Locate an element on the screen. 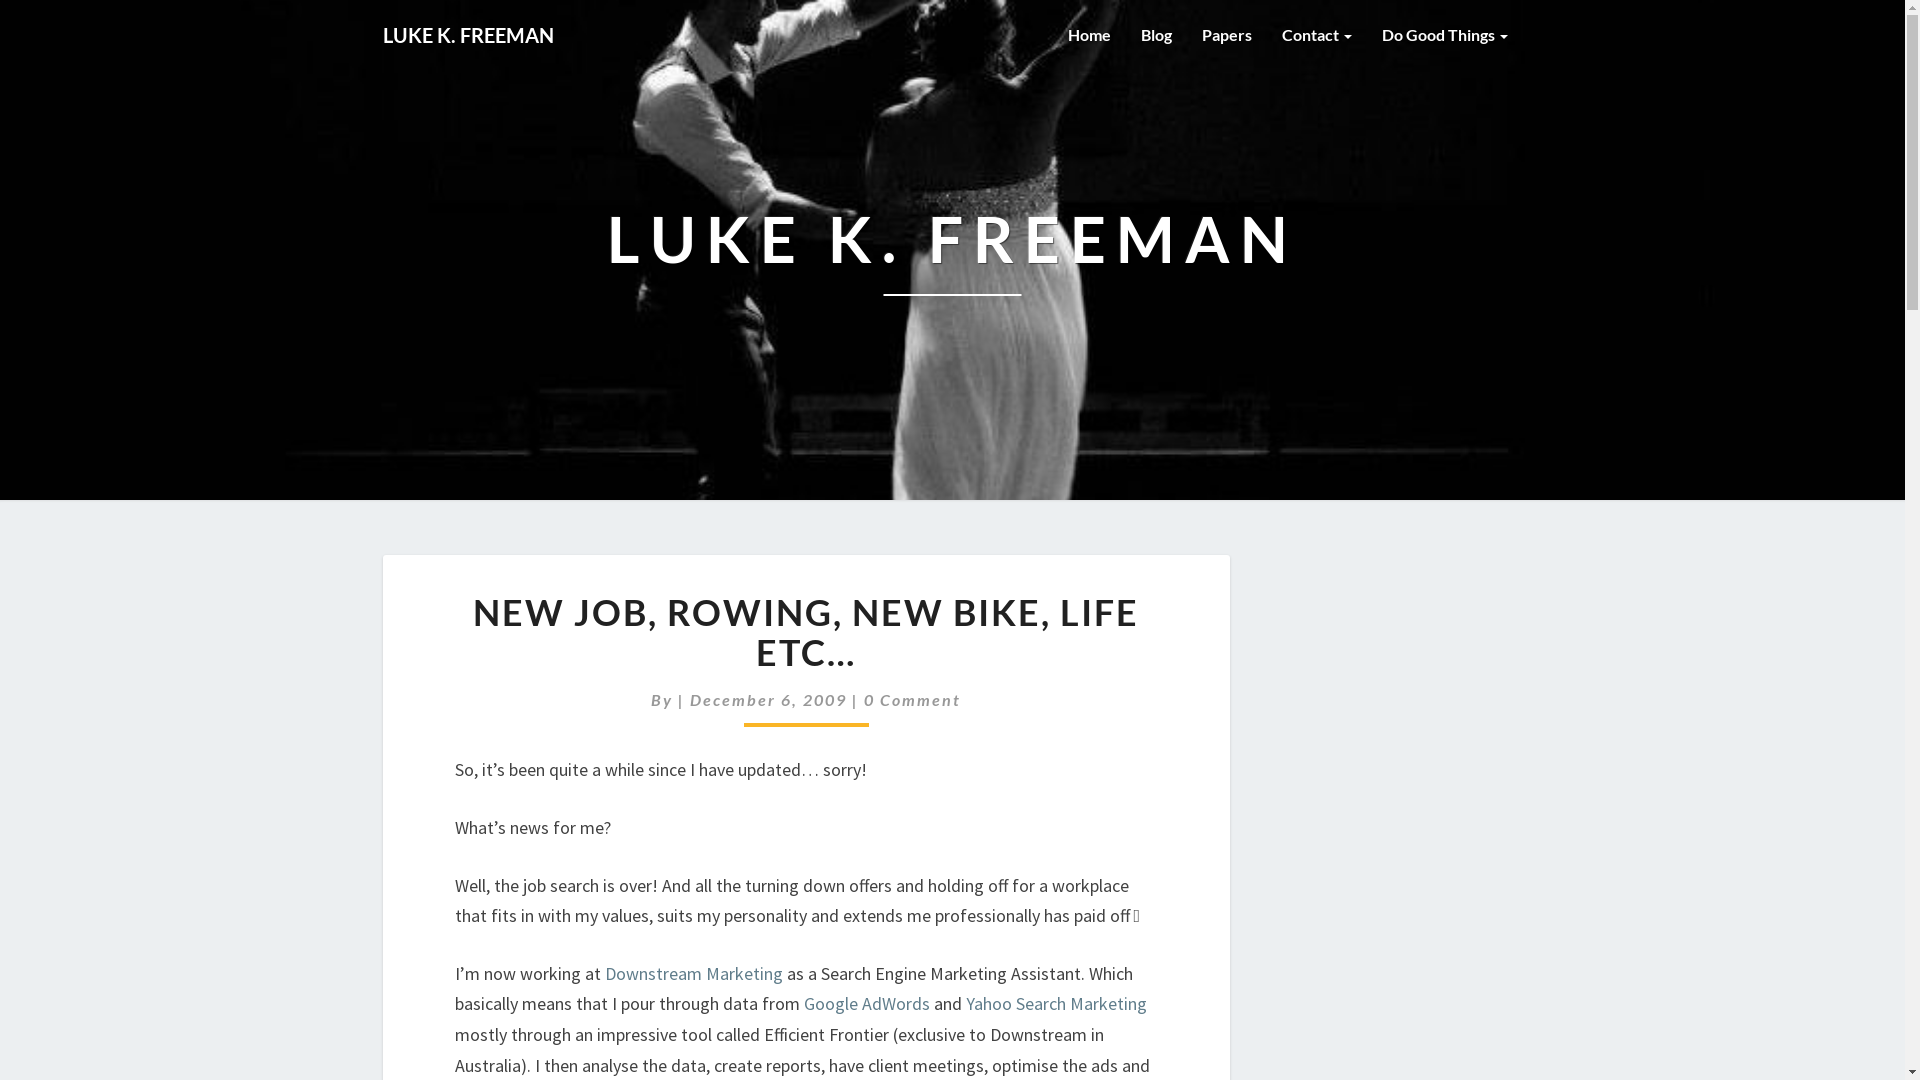 The image size is (1920, 1080). Downstream Marketing is located at coordinates (693, 974).